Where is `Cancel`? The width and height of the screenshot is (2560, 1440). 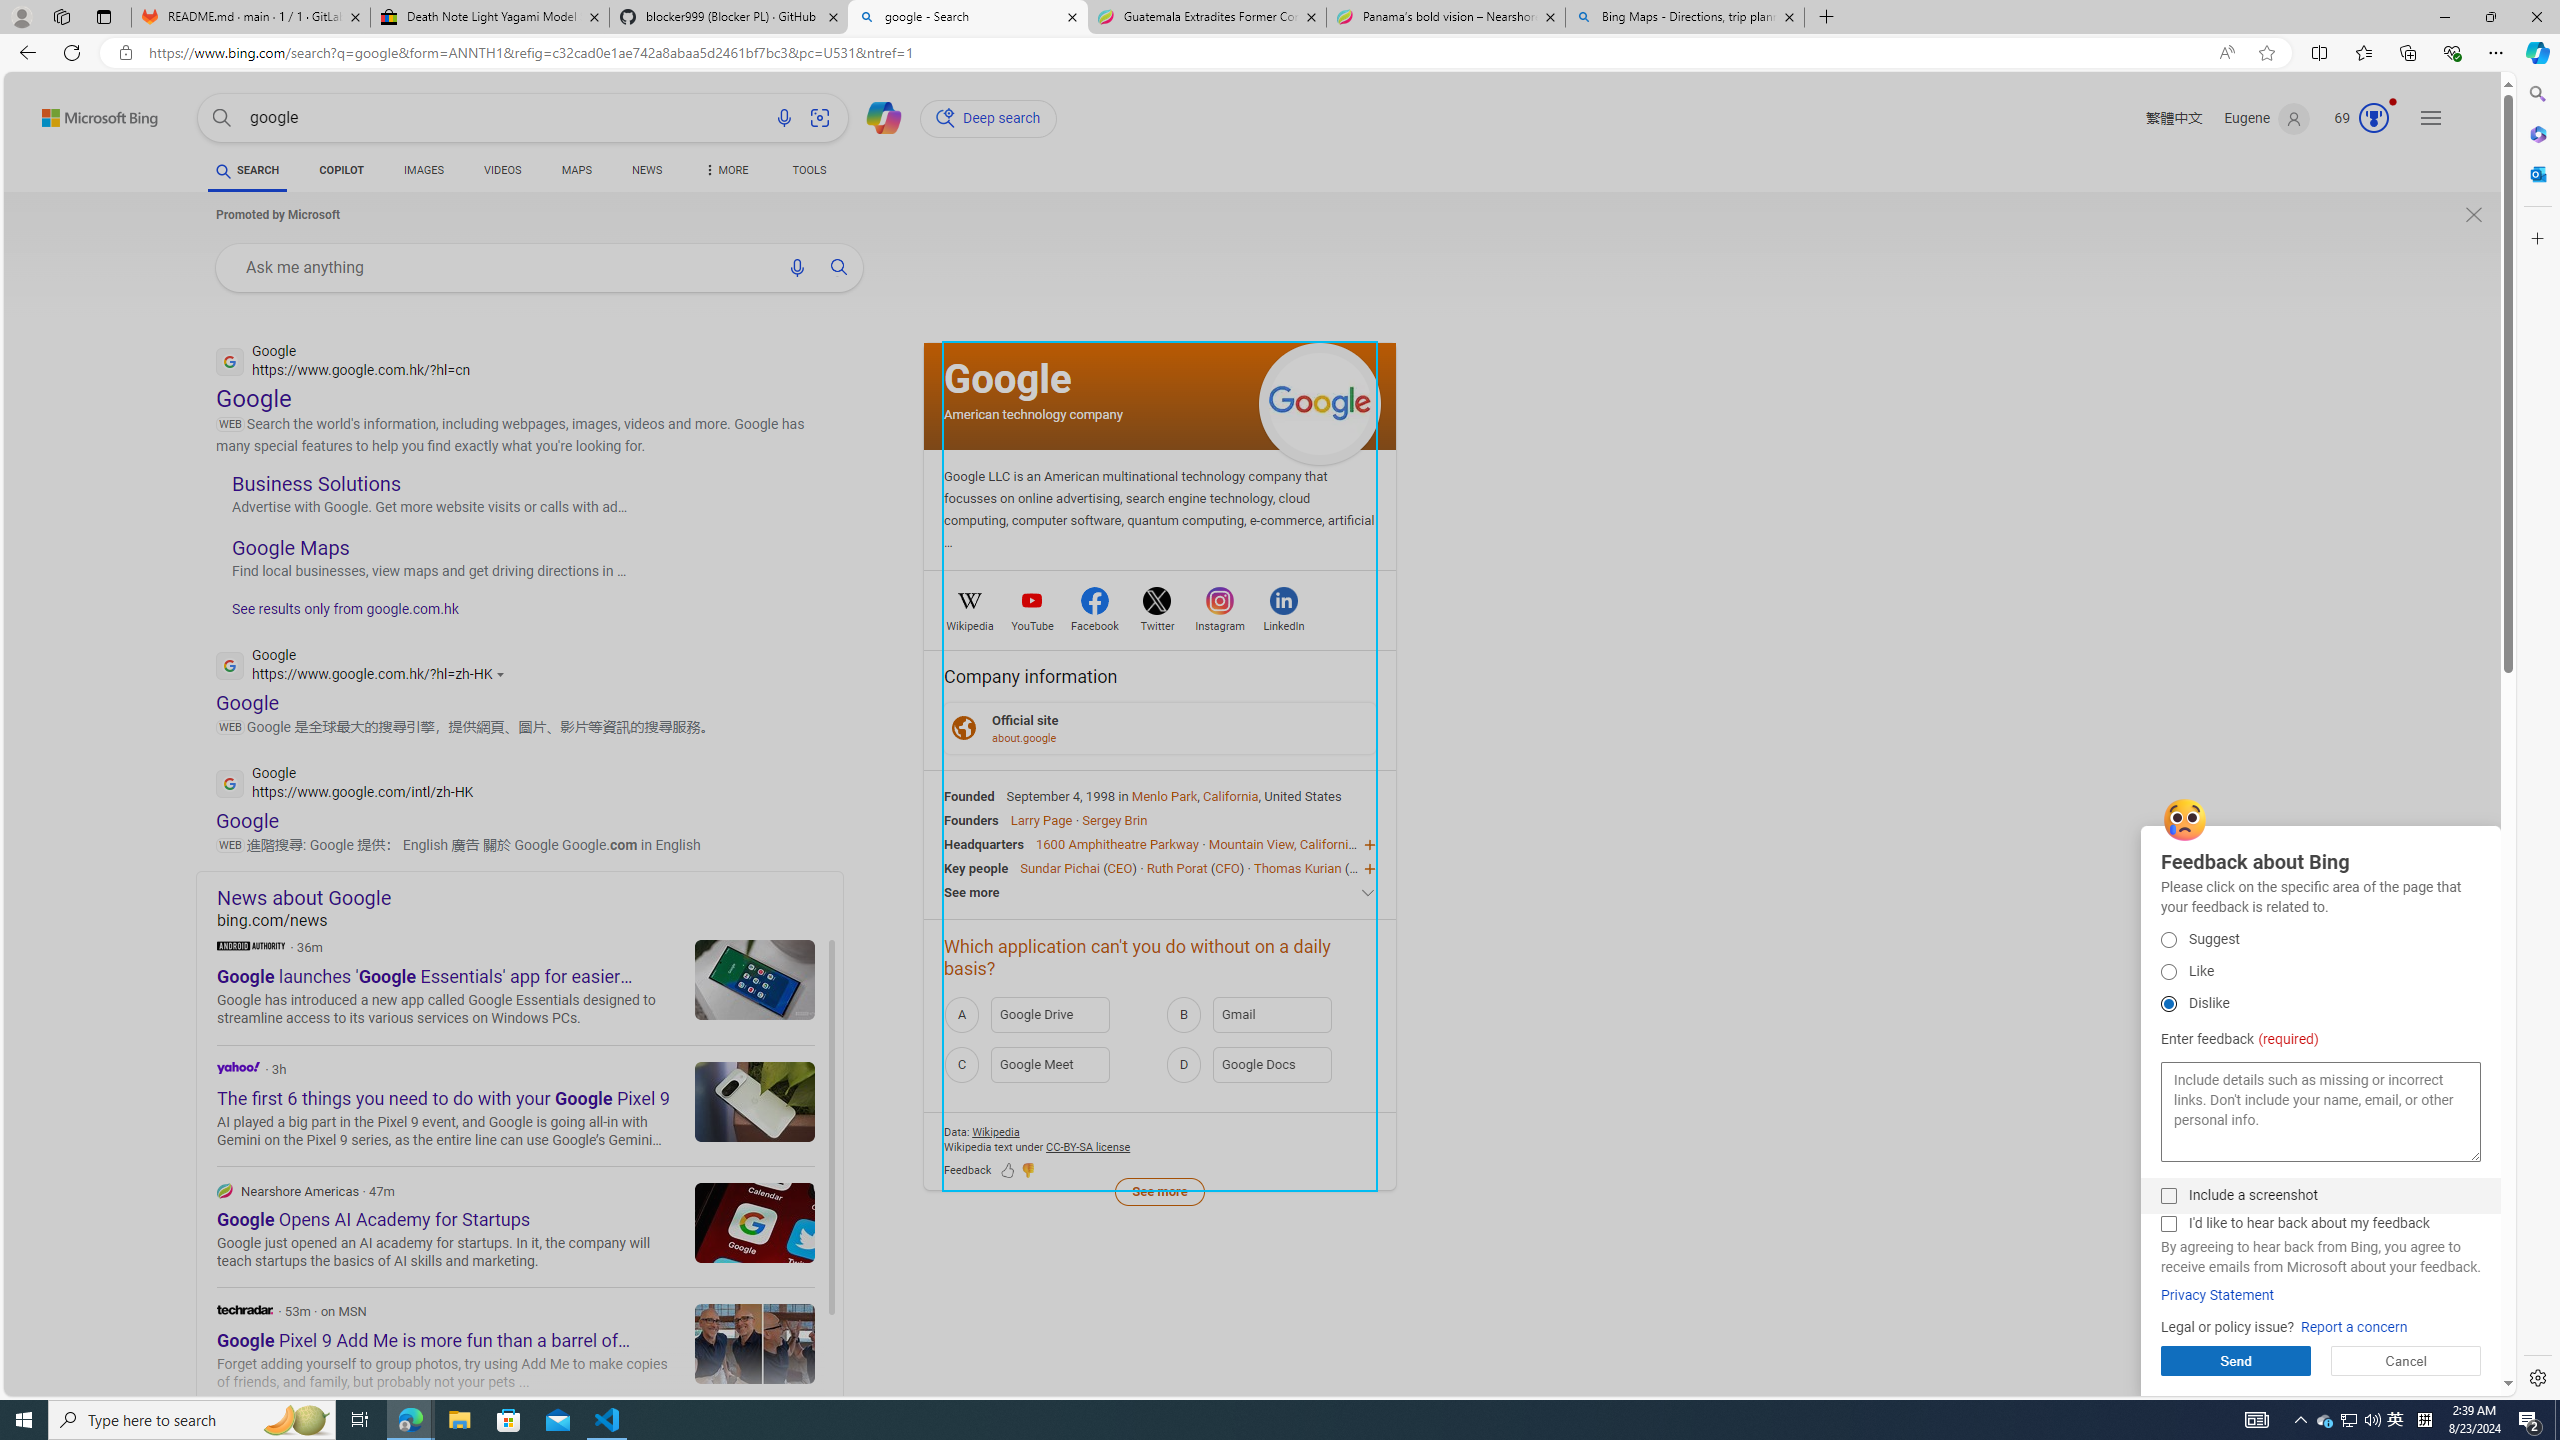
Cancel is located at coordinates (2406, 1361).